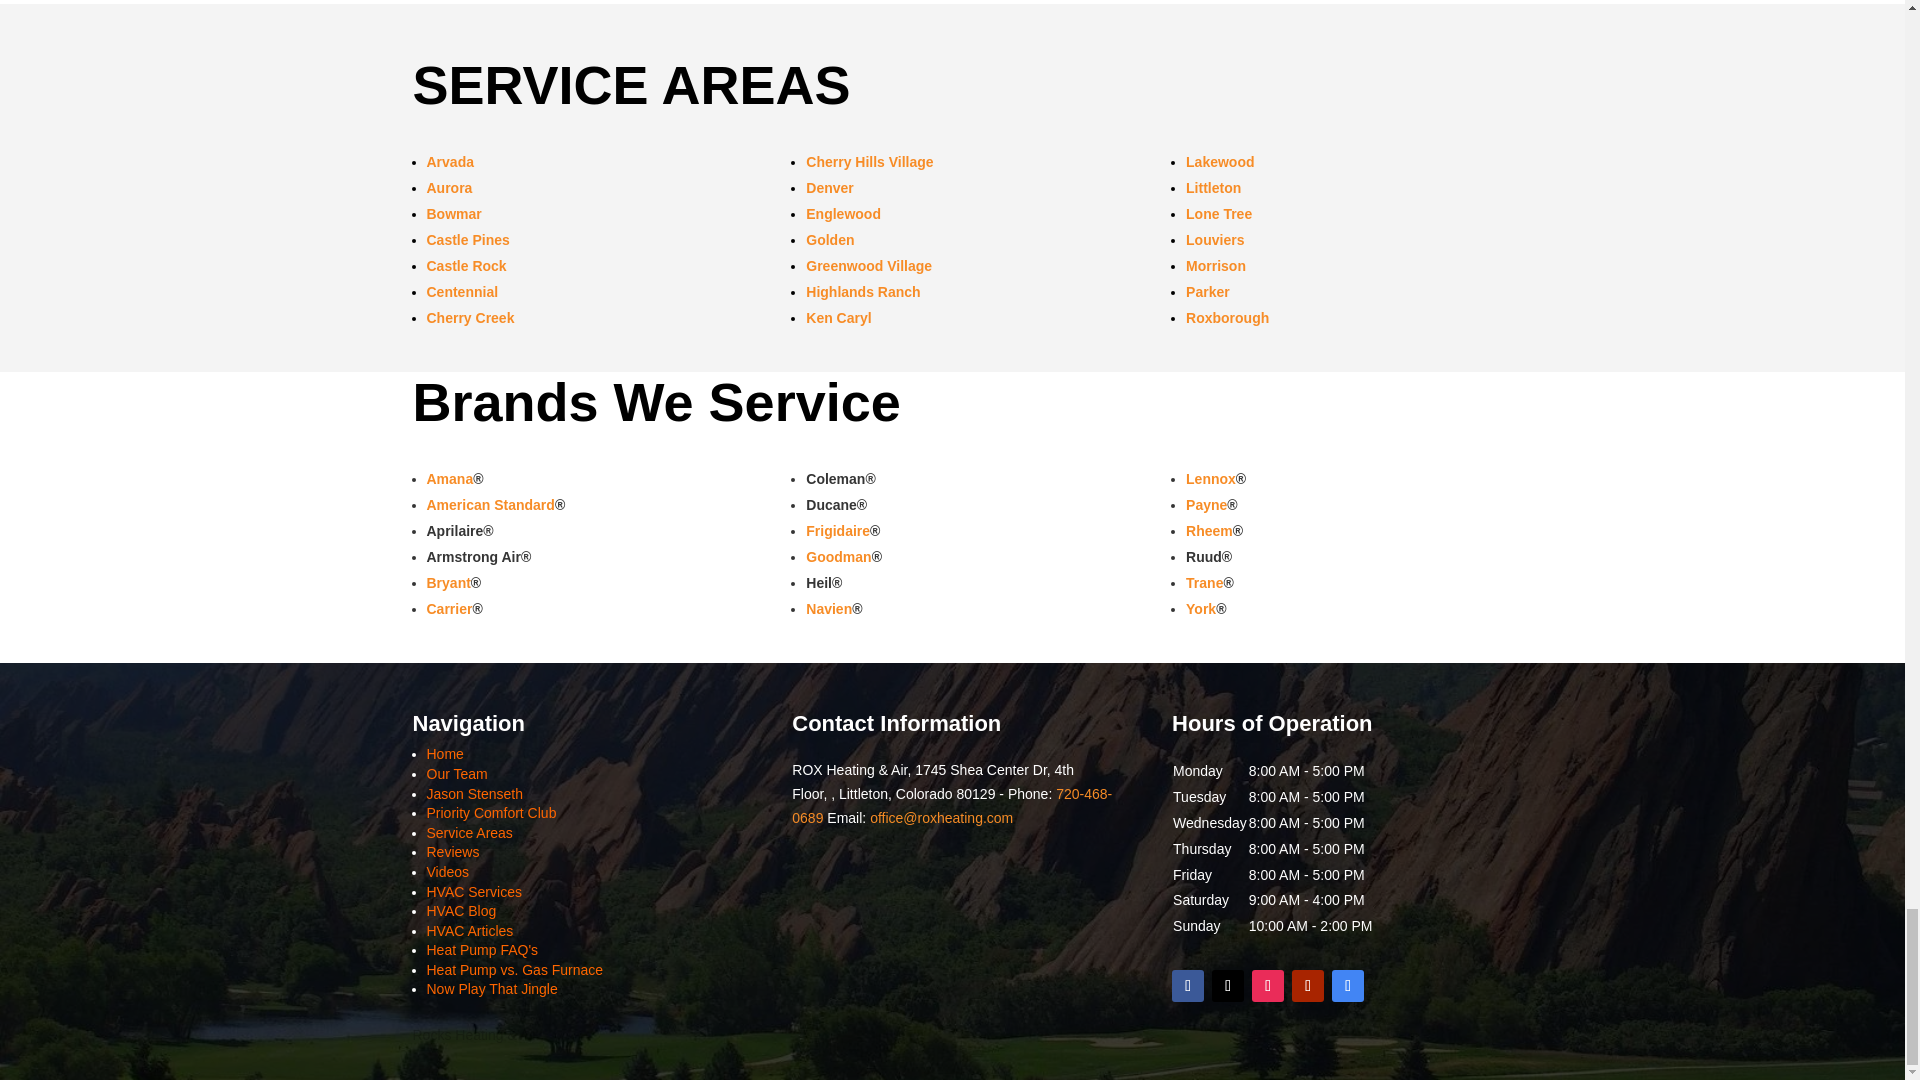 This screenshot has height=1080, width=1920. I want to click on Englewood HVAC Company, so click(844, 214).